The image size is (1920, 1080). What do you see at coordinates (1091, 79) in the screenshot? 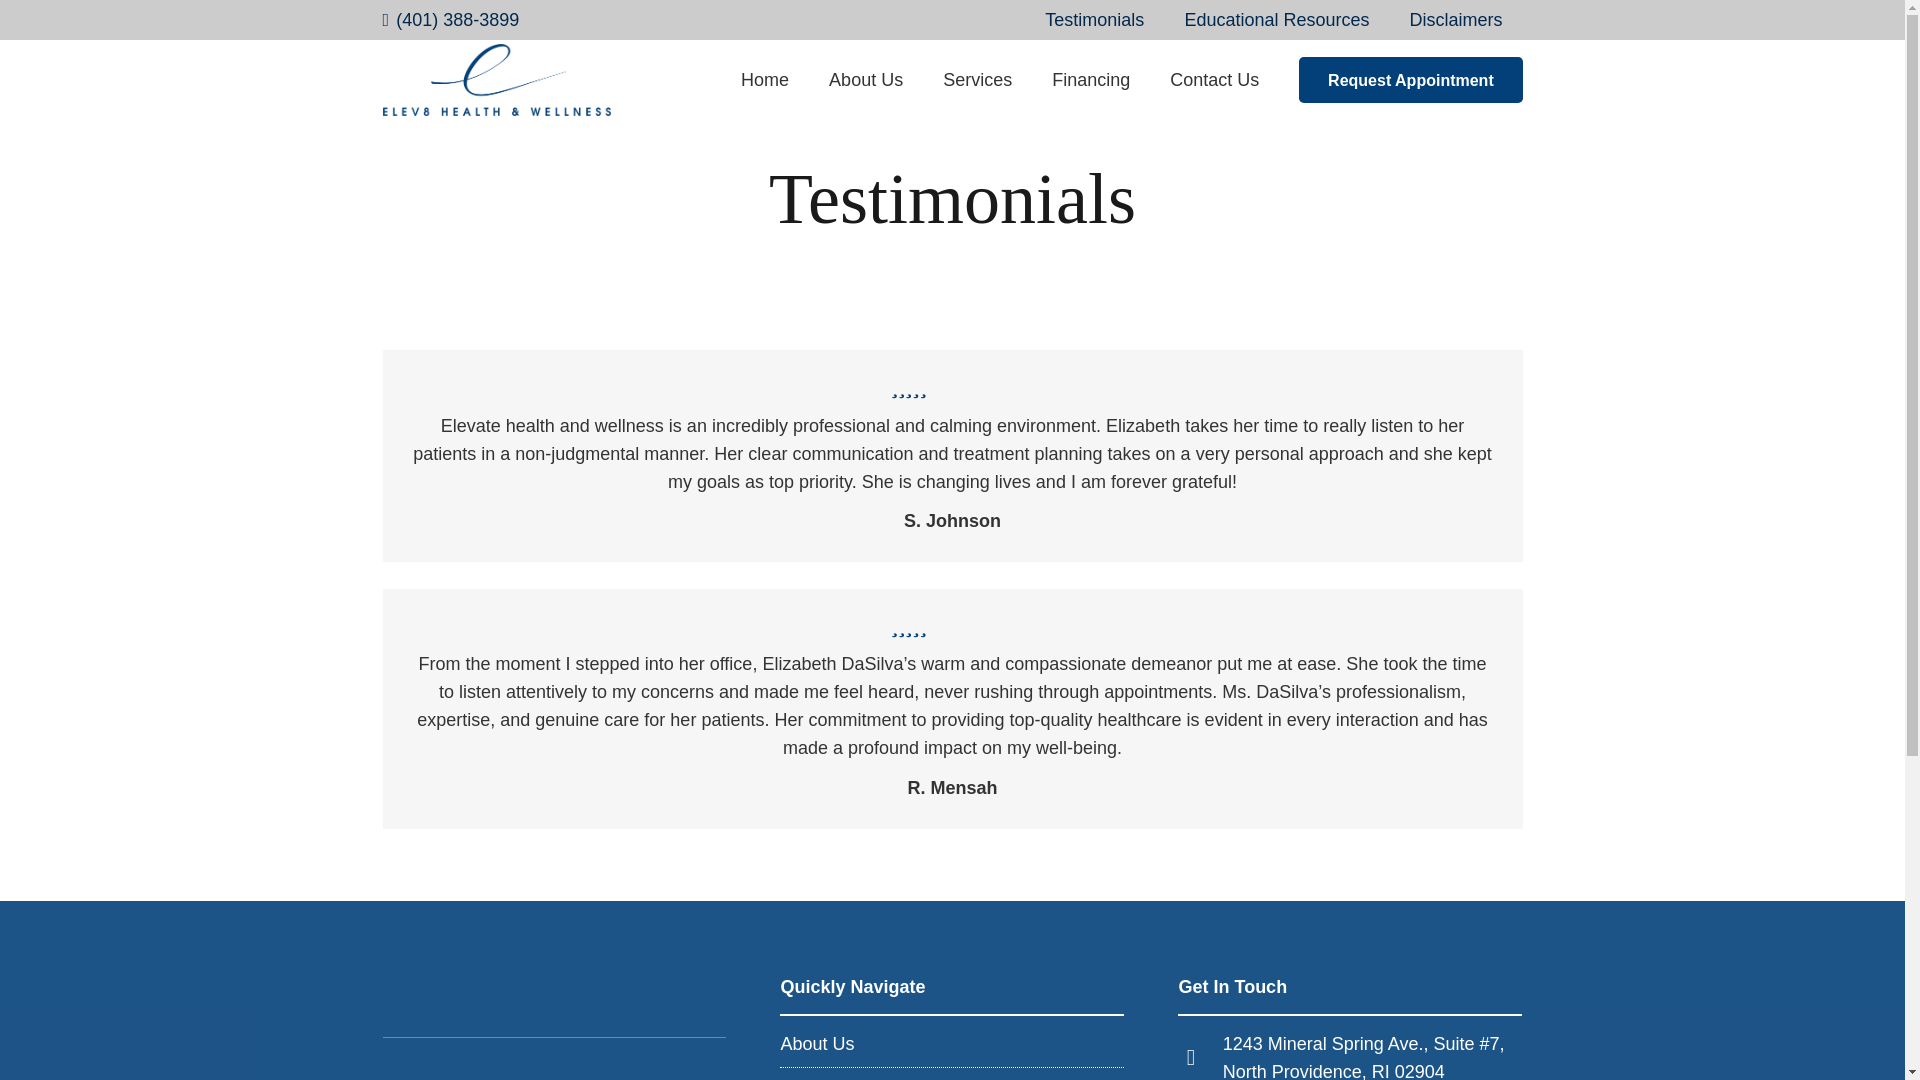
I see `Financing` at bounding box center [1091, 79].